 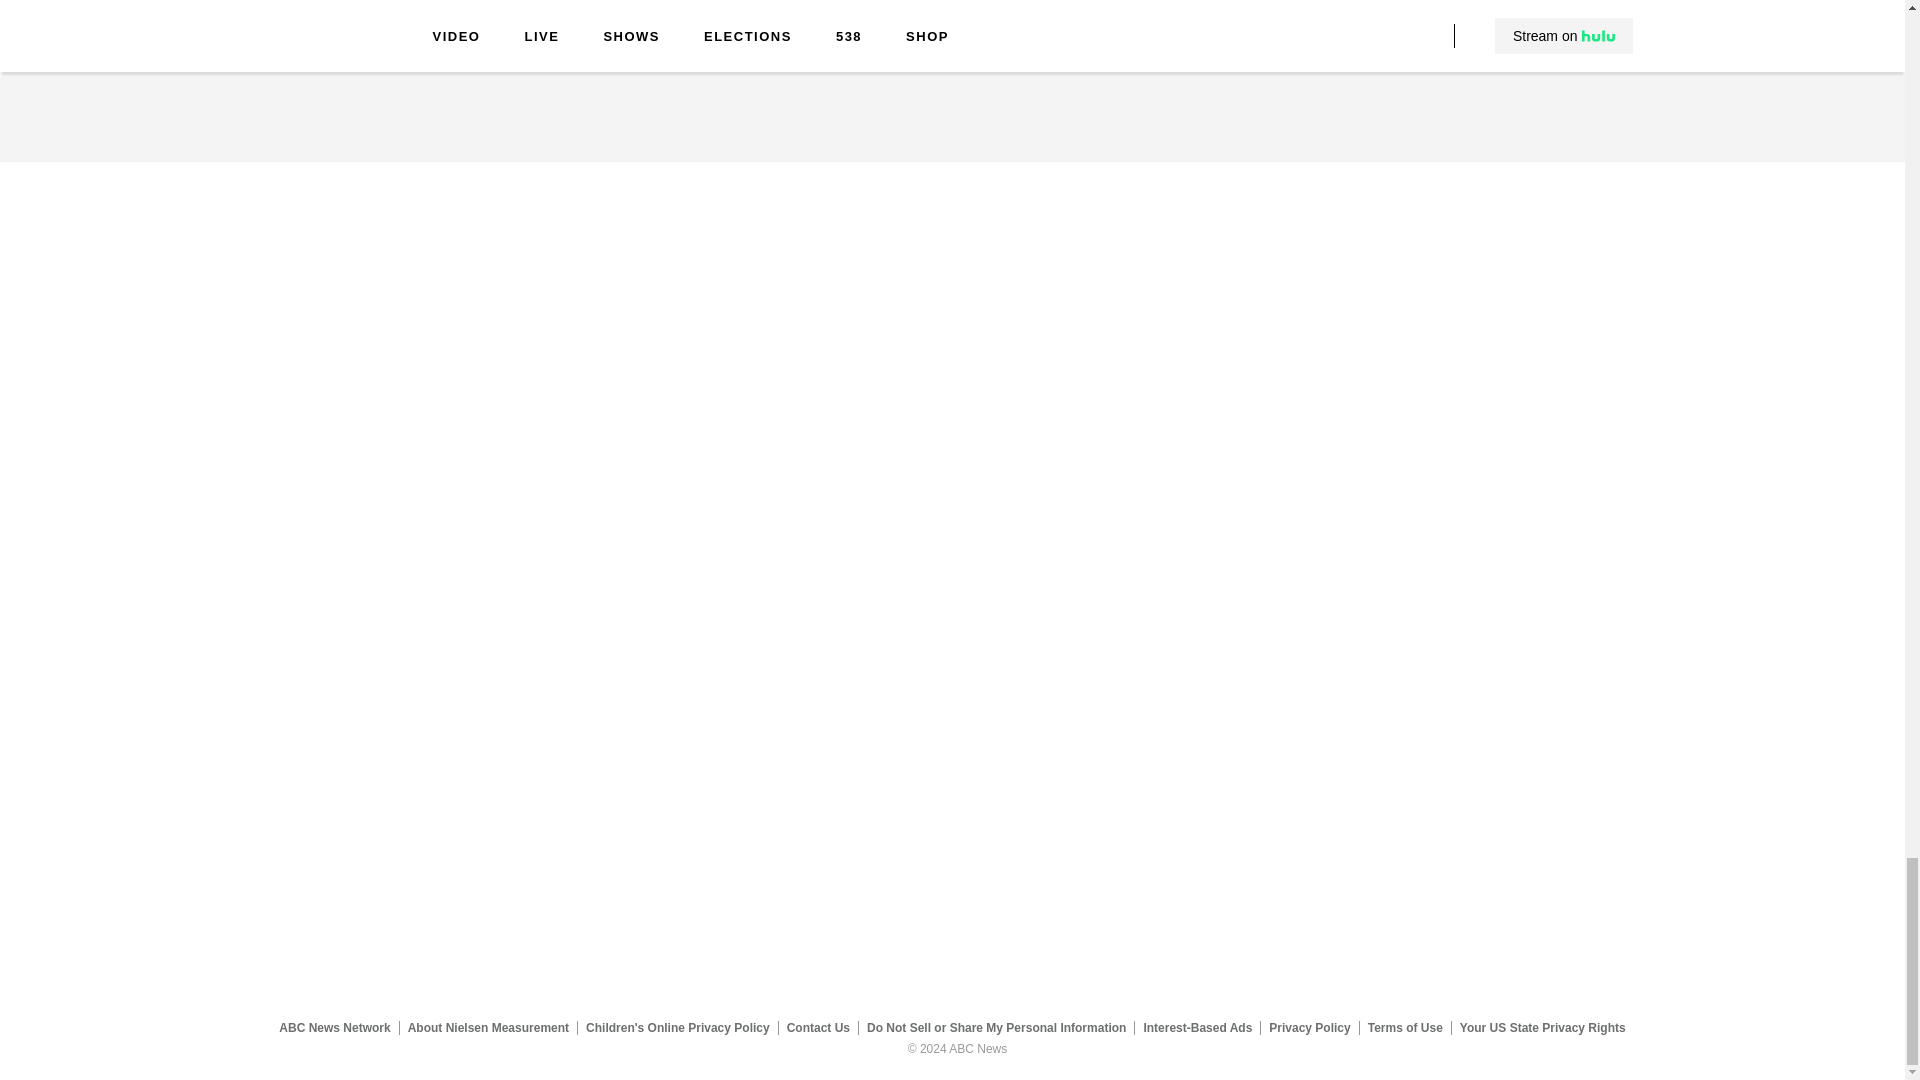 What do you see at coordinates (818, 1027) in the screenshot?
I see `Contact Us` at bounding box center [818, 1027].